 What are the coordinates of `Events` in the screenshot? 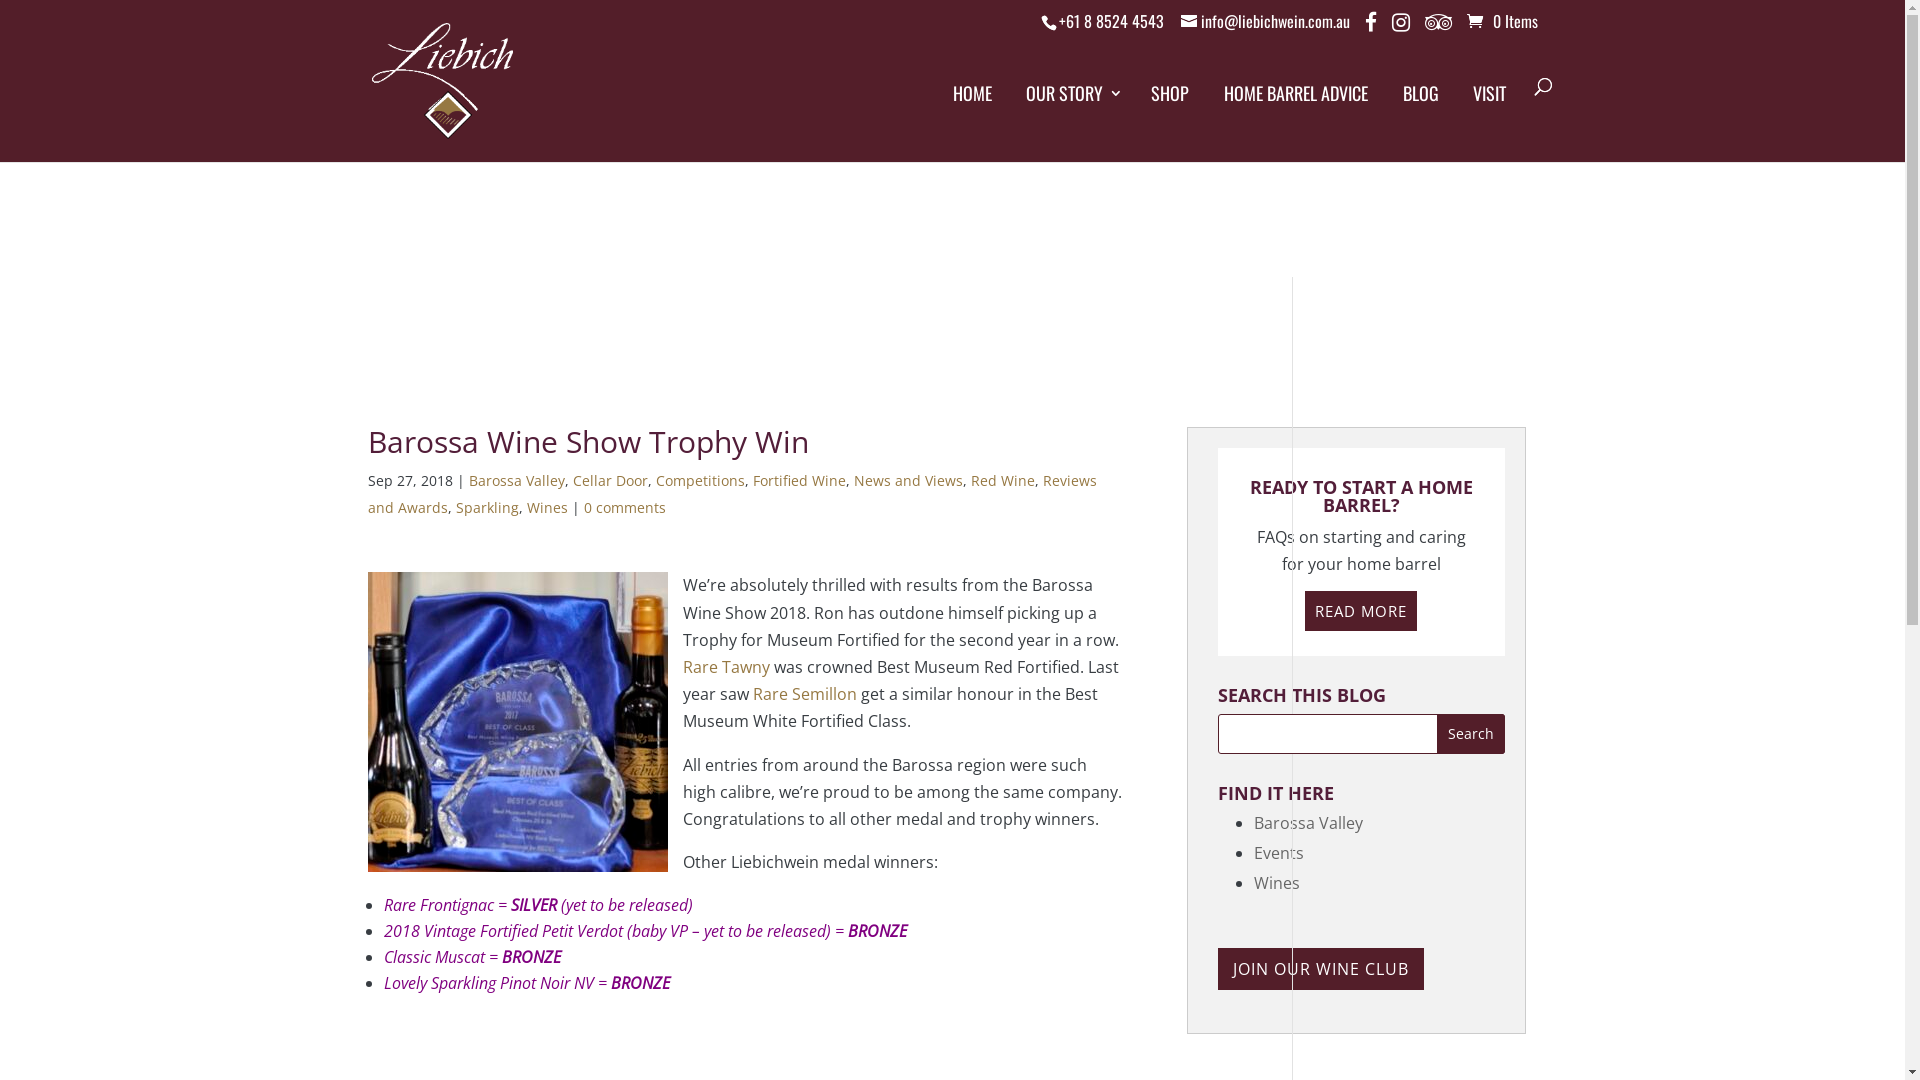 It's located at (1279, 853).